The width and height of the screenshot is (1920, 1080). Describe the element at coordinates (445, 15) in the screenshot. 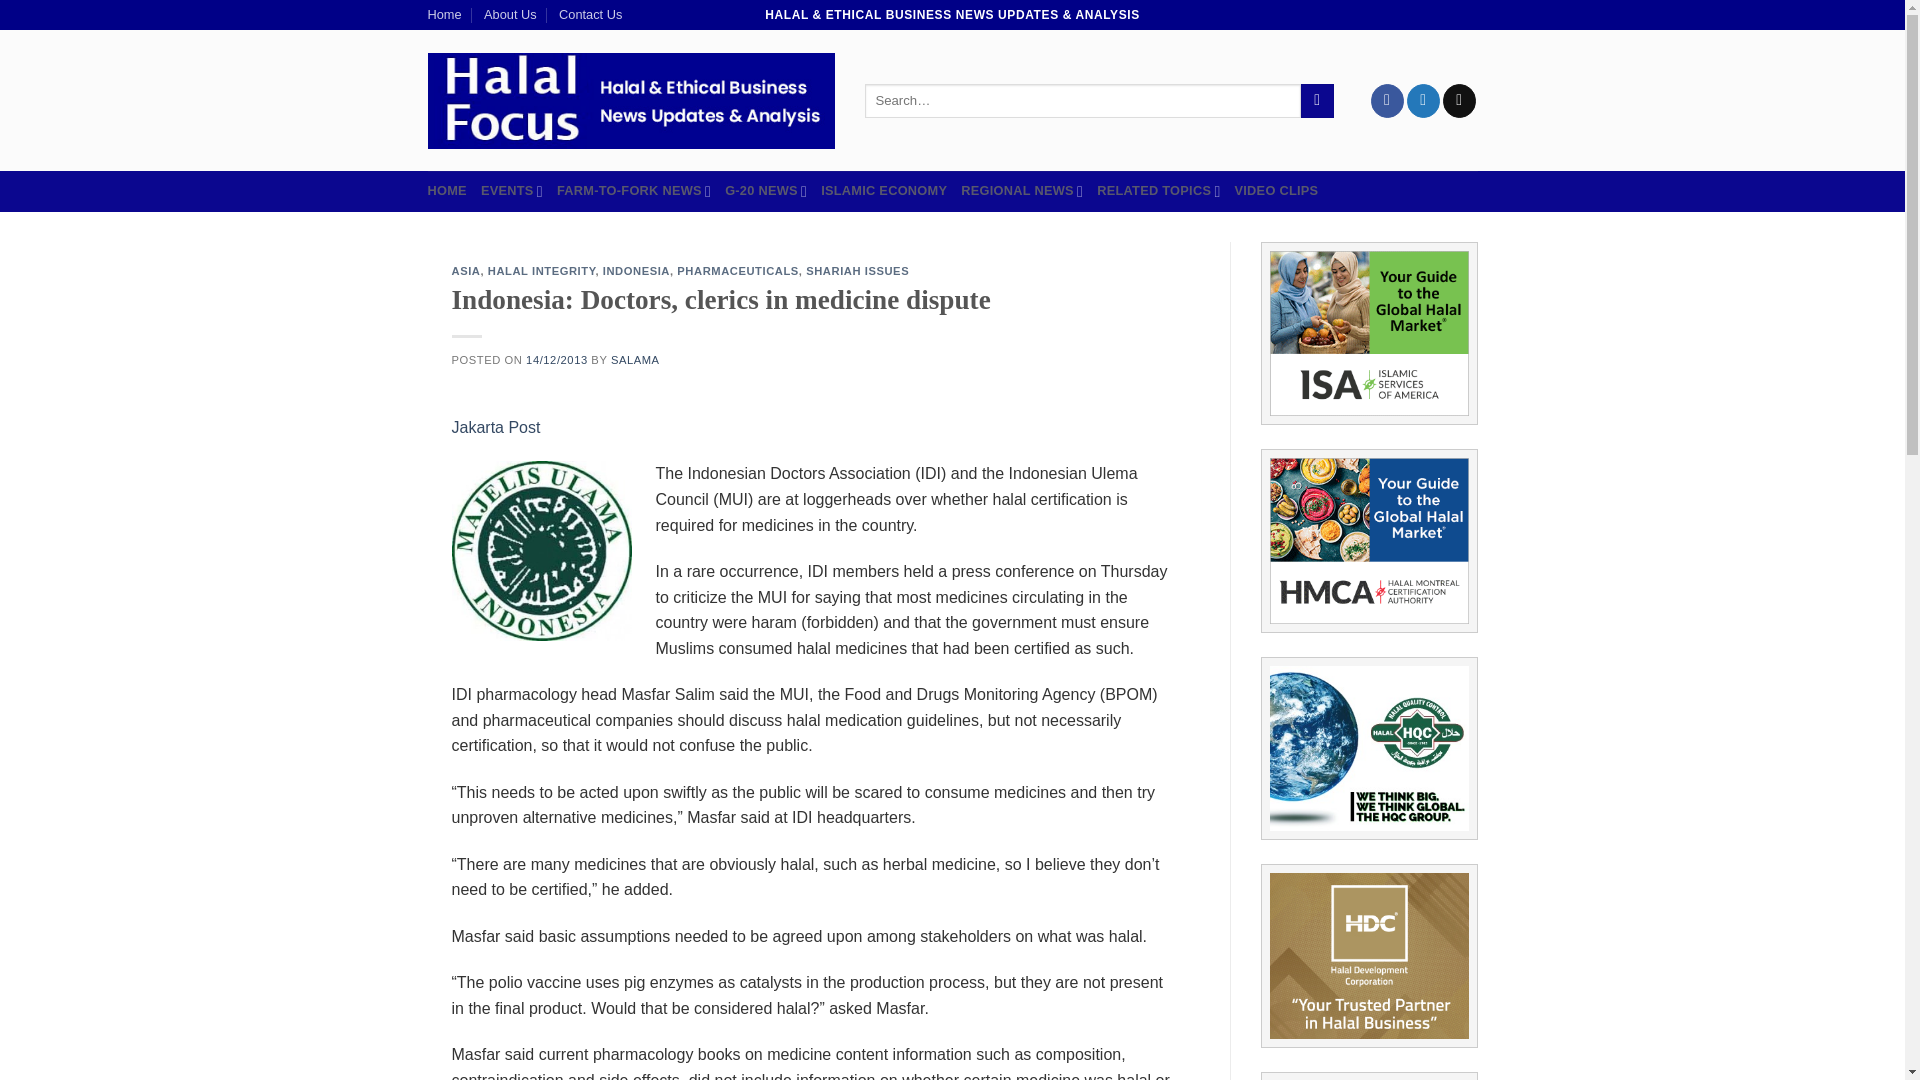

I see `Home` at that location.